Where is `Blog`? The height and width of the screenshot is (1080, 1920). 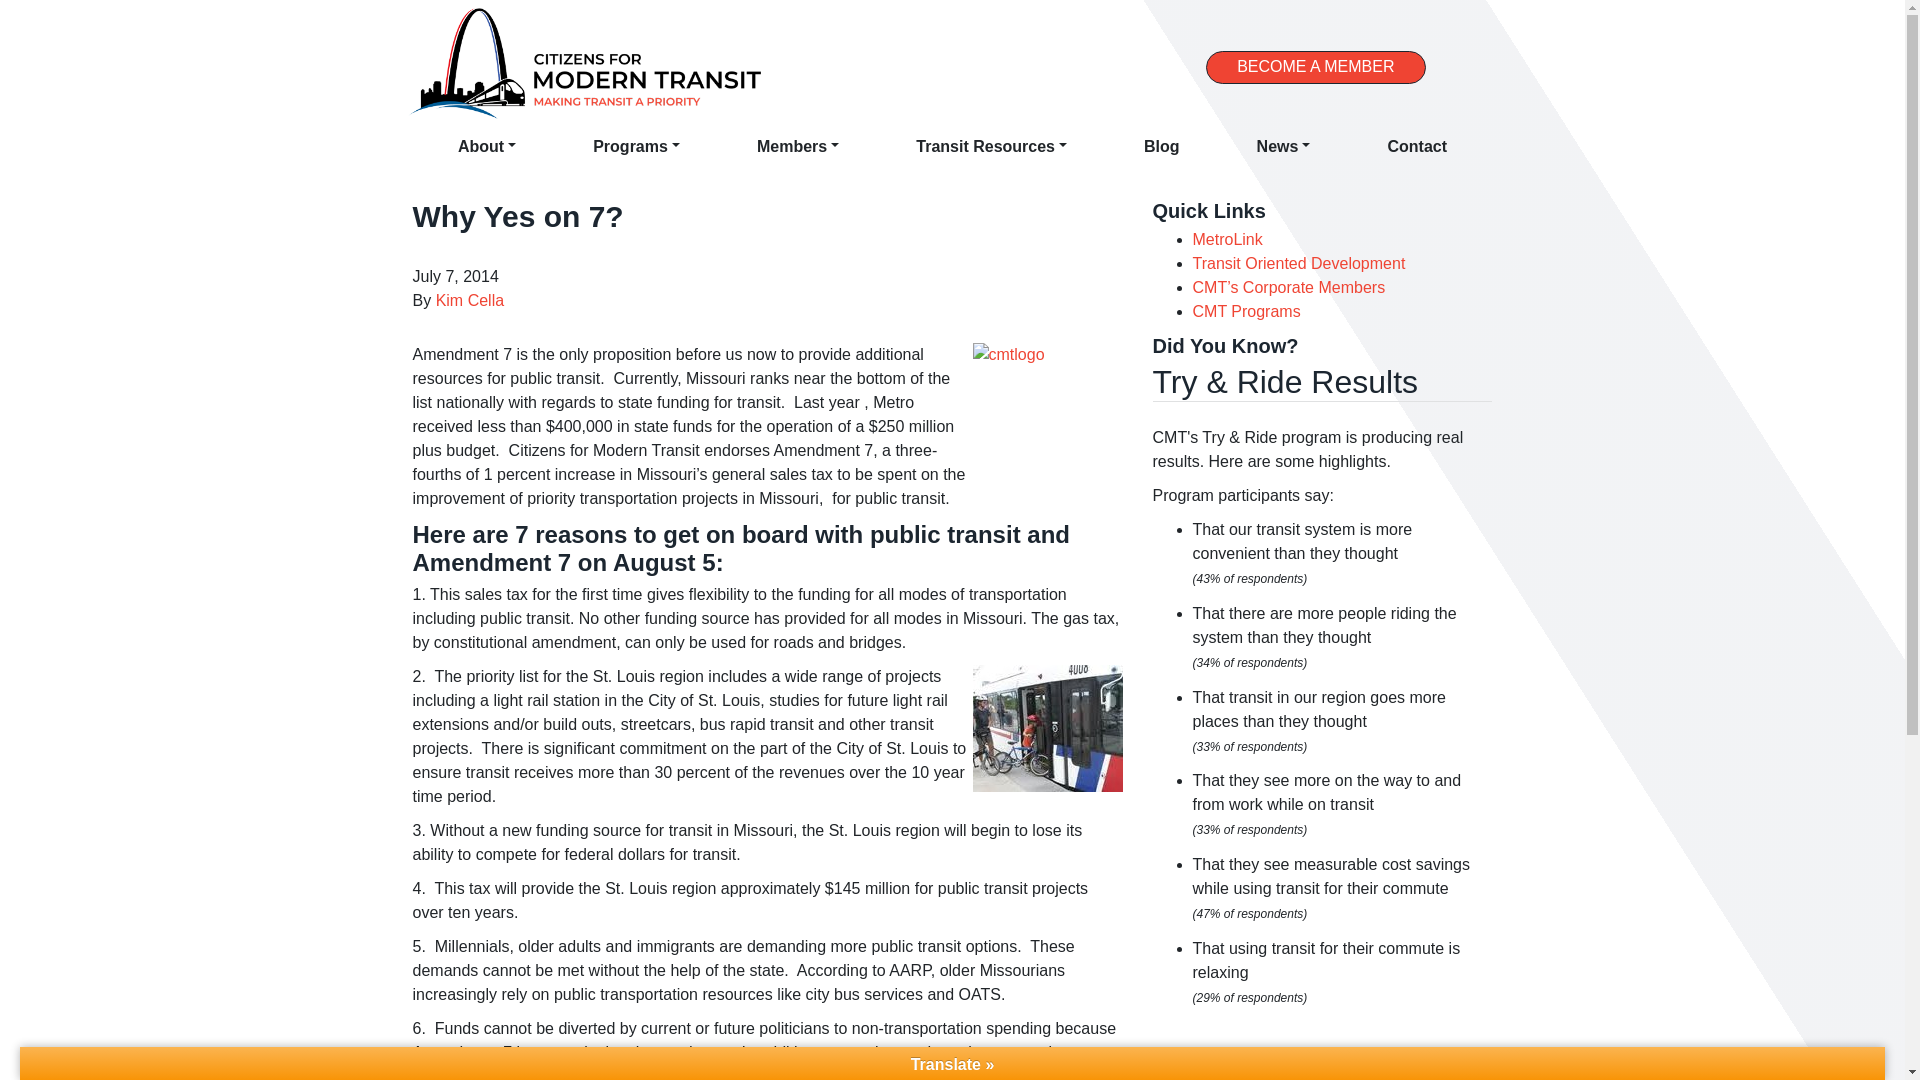 Blog is located at coordinates (1161, 146).